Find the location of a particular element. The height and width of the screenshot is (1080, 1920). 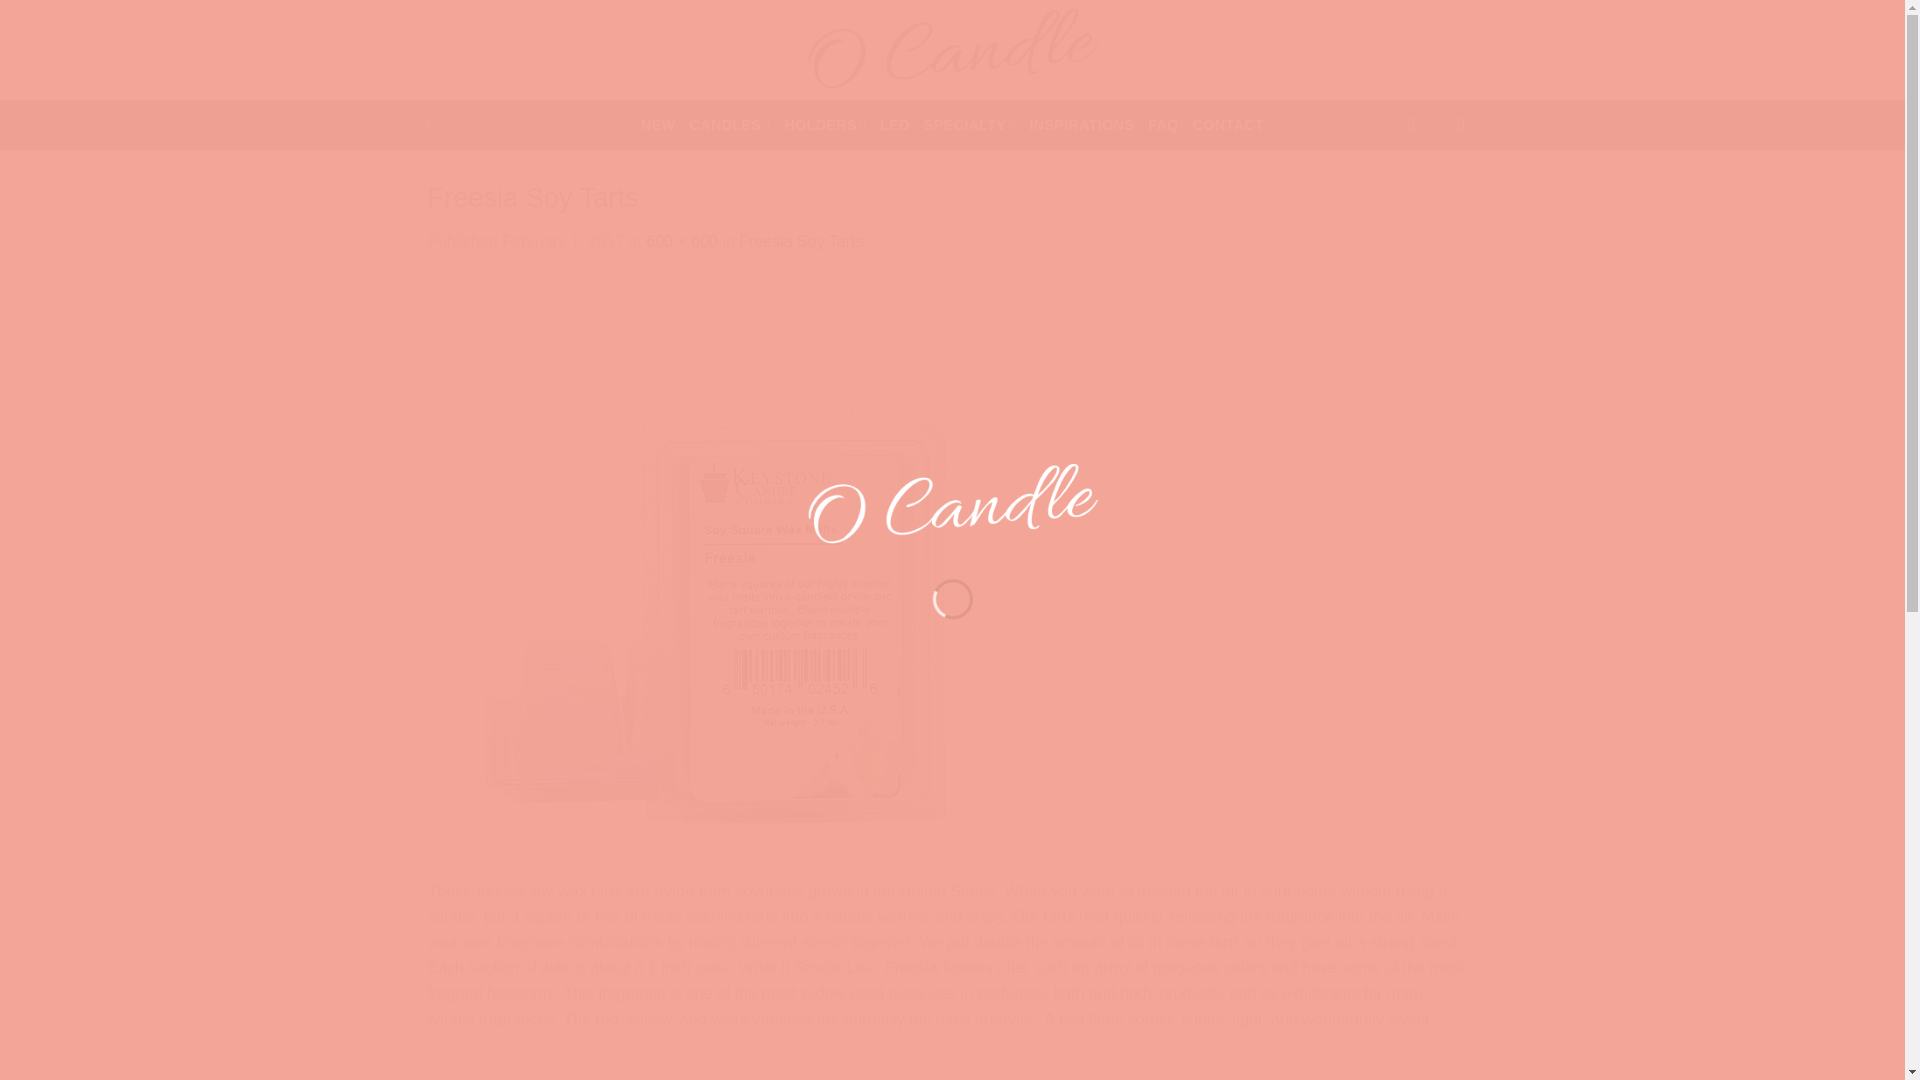

INSPIRATIONS is located at coordinates (1082, 125).